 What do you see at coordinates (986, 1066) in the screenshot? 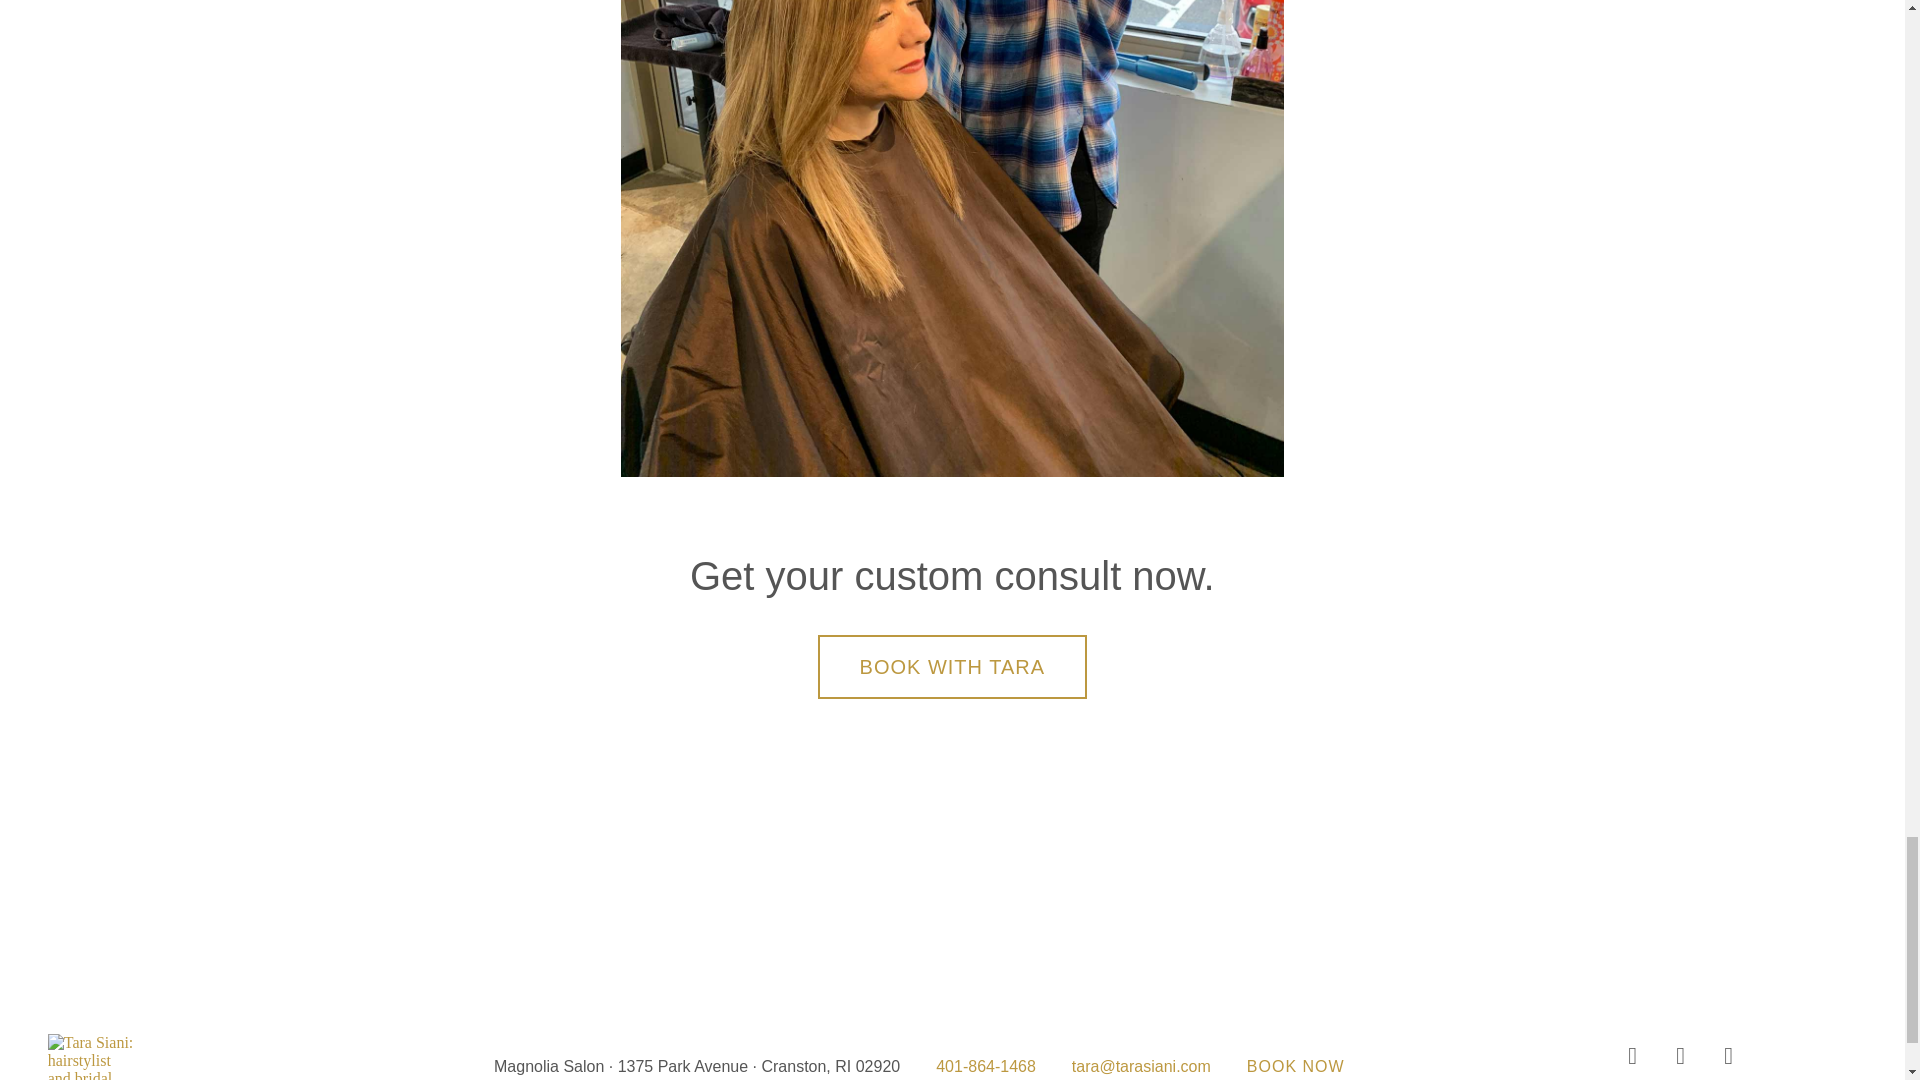
I see `401-864-1468` at bounding box center [986, 1066].